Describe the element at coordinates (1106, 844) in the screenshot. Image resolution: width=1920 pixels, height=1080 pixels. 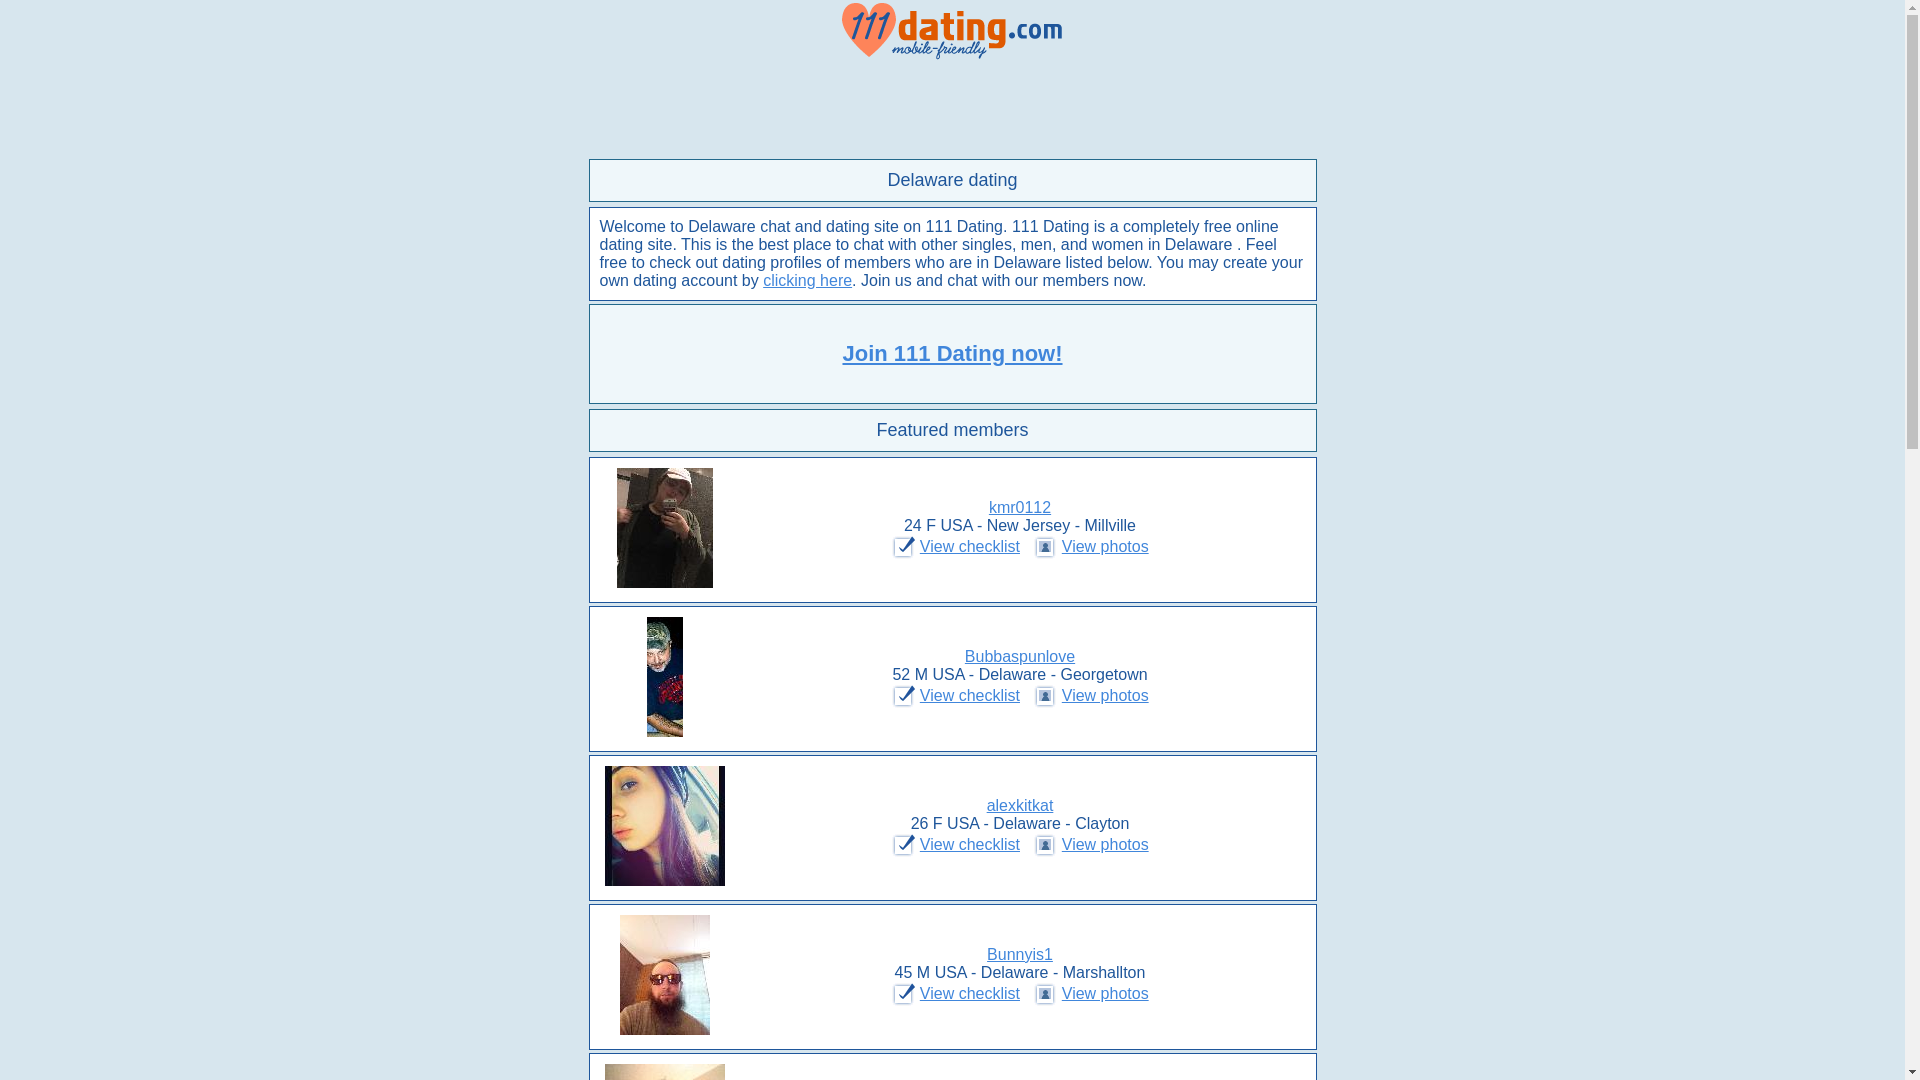
I see `View photos` at that location.